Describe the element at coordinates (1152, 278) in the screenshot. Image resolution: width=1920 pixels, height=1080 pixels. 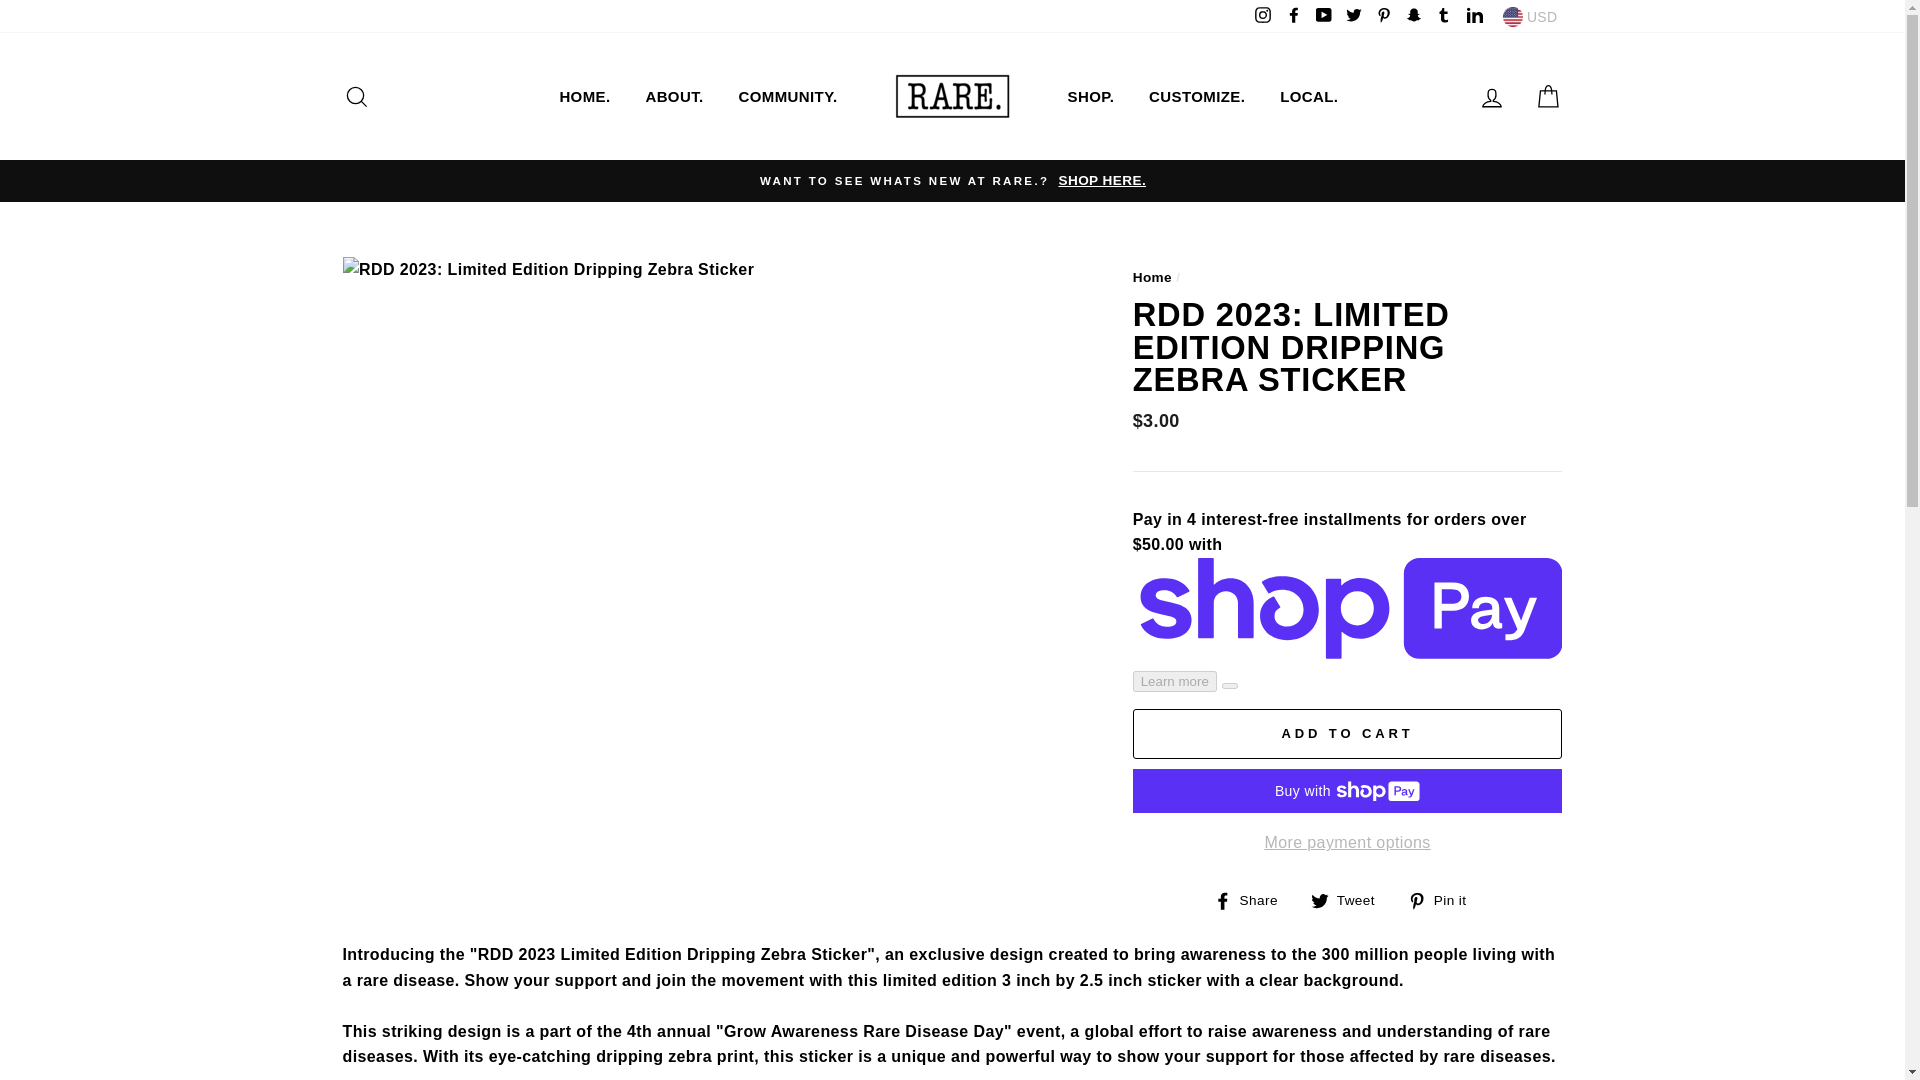
I see `Back to the frontpage` at that location.